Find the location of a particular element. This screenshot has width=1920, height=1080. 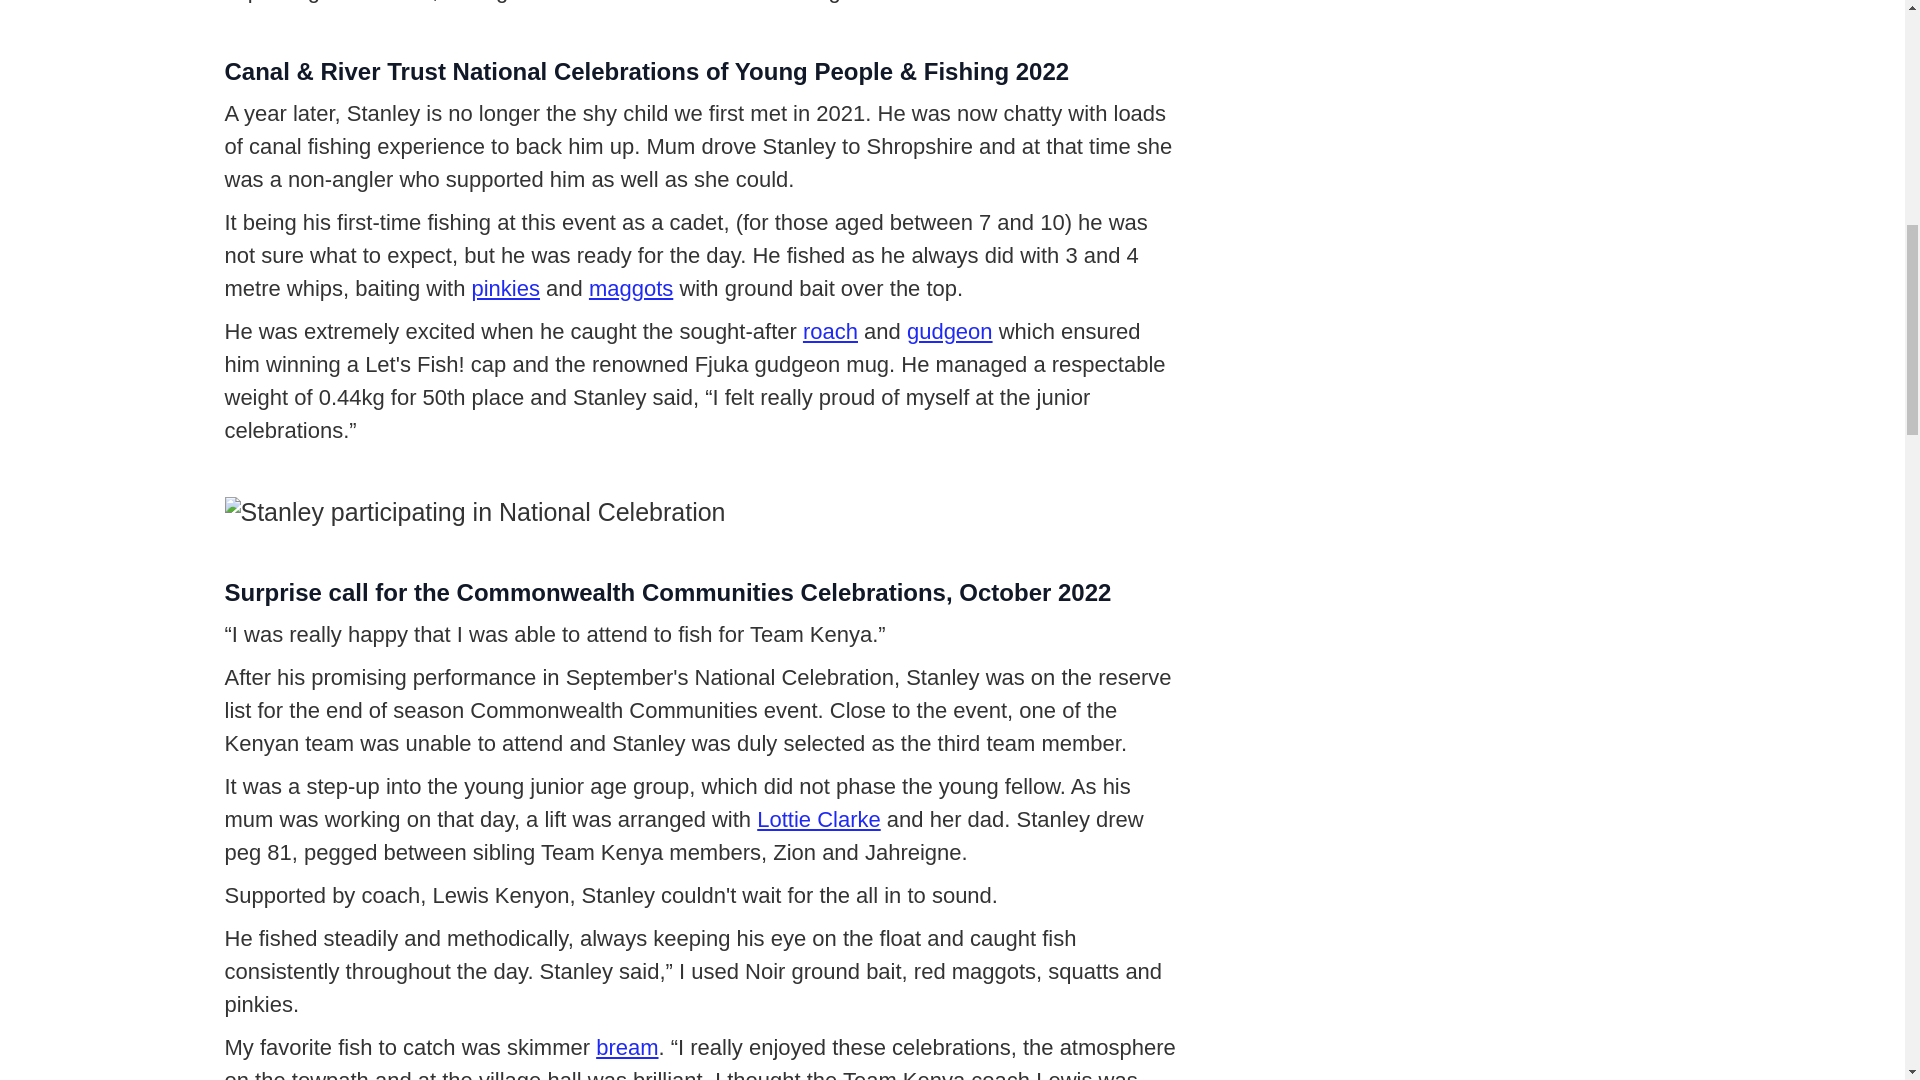

pinkies is located at coordinates (506, 288).